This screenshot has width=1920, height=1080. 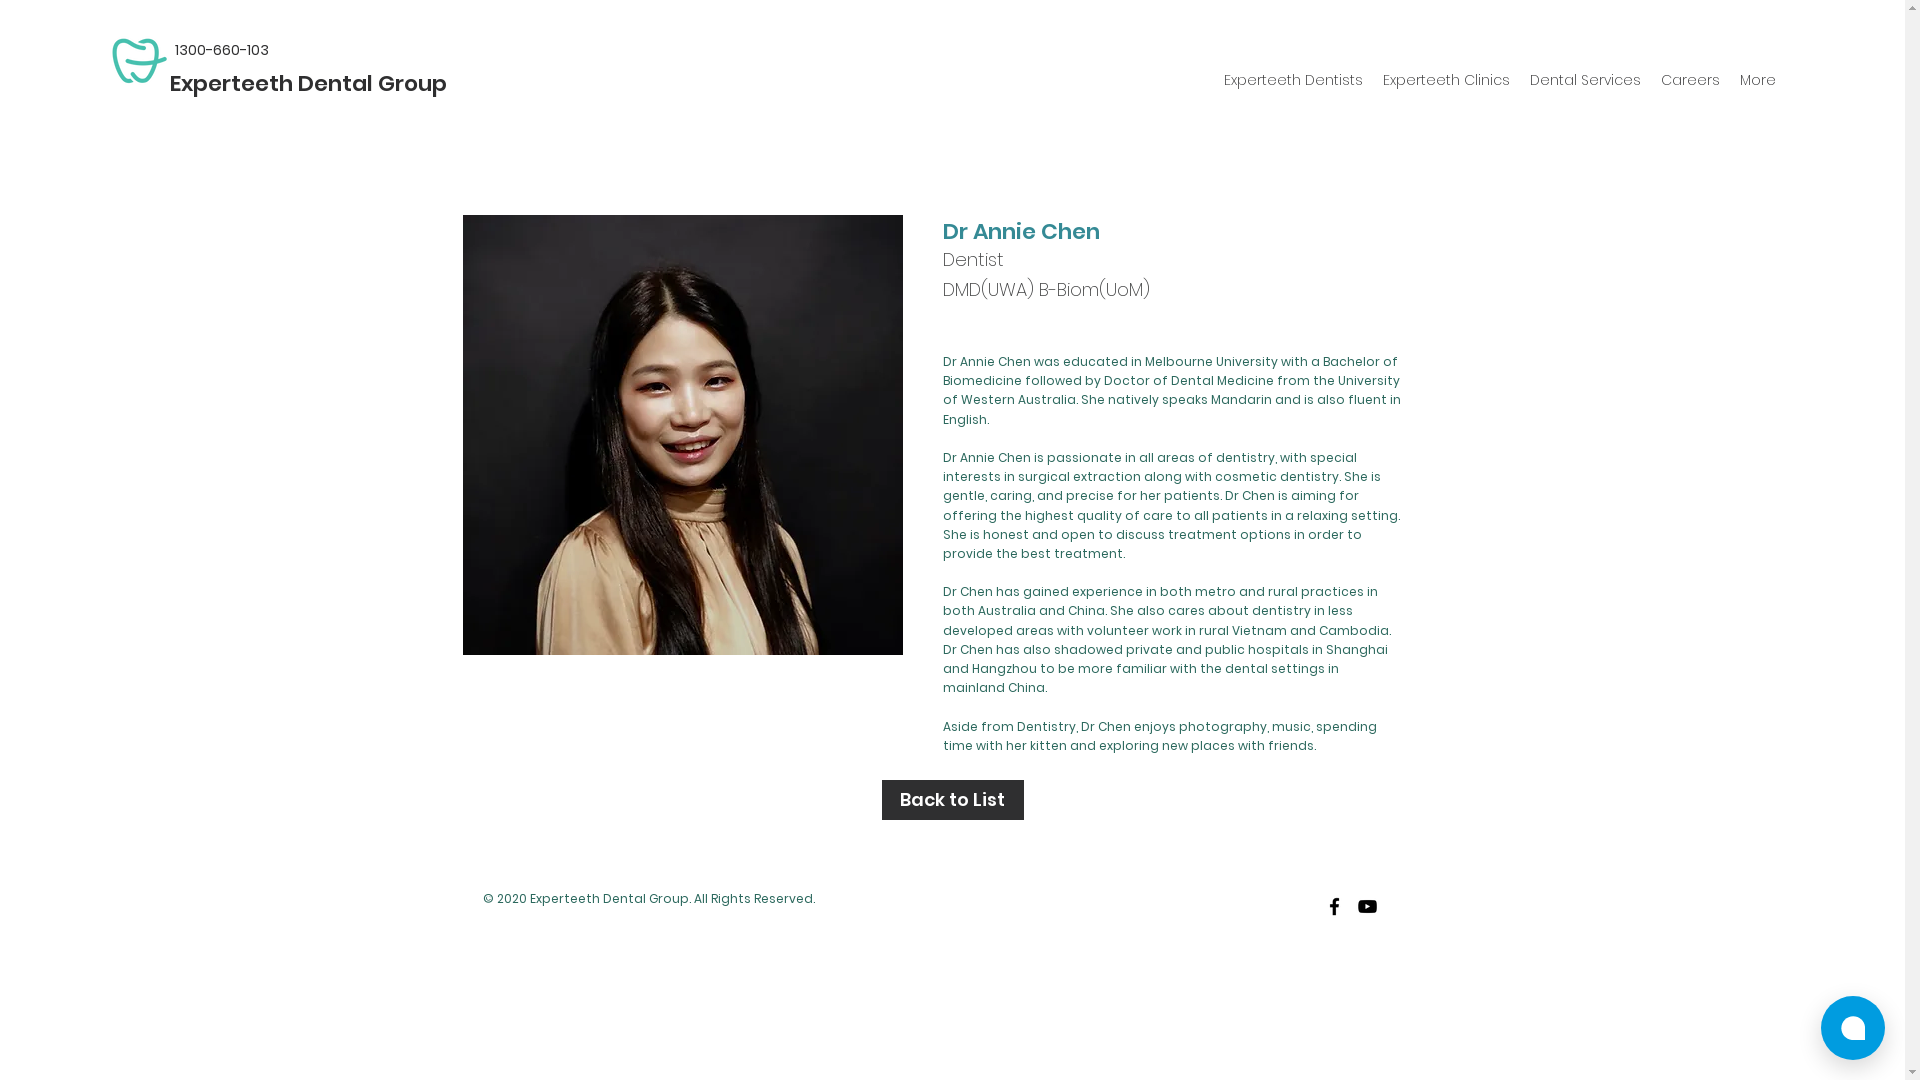 What do you see at coordinates (682, 435) in the screenshot?
I see `Ann.jpg` at bounding box center [682, 435].